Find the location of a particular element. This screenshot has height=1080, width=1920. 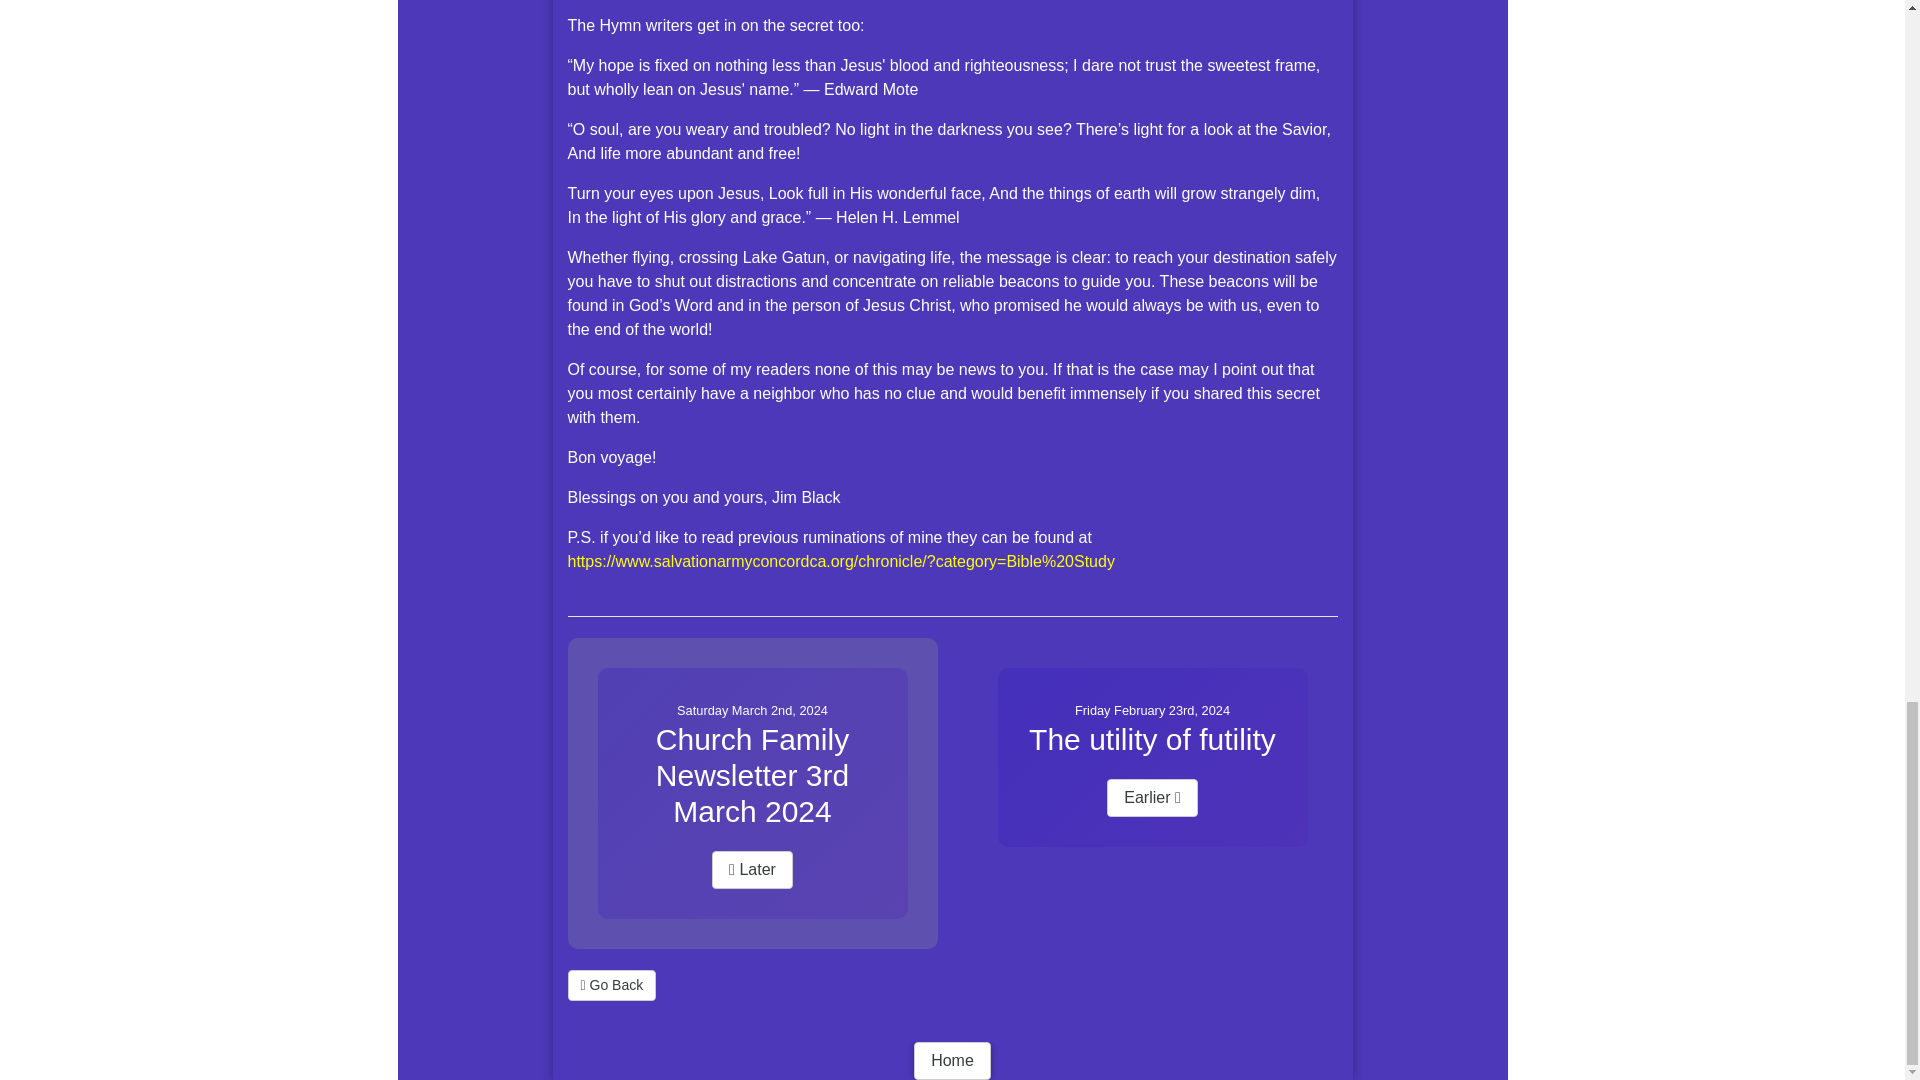

The utility of futility is located at coordinates (1152, 740).